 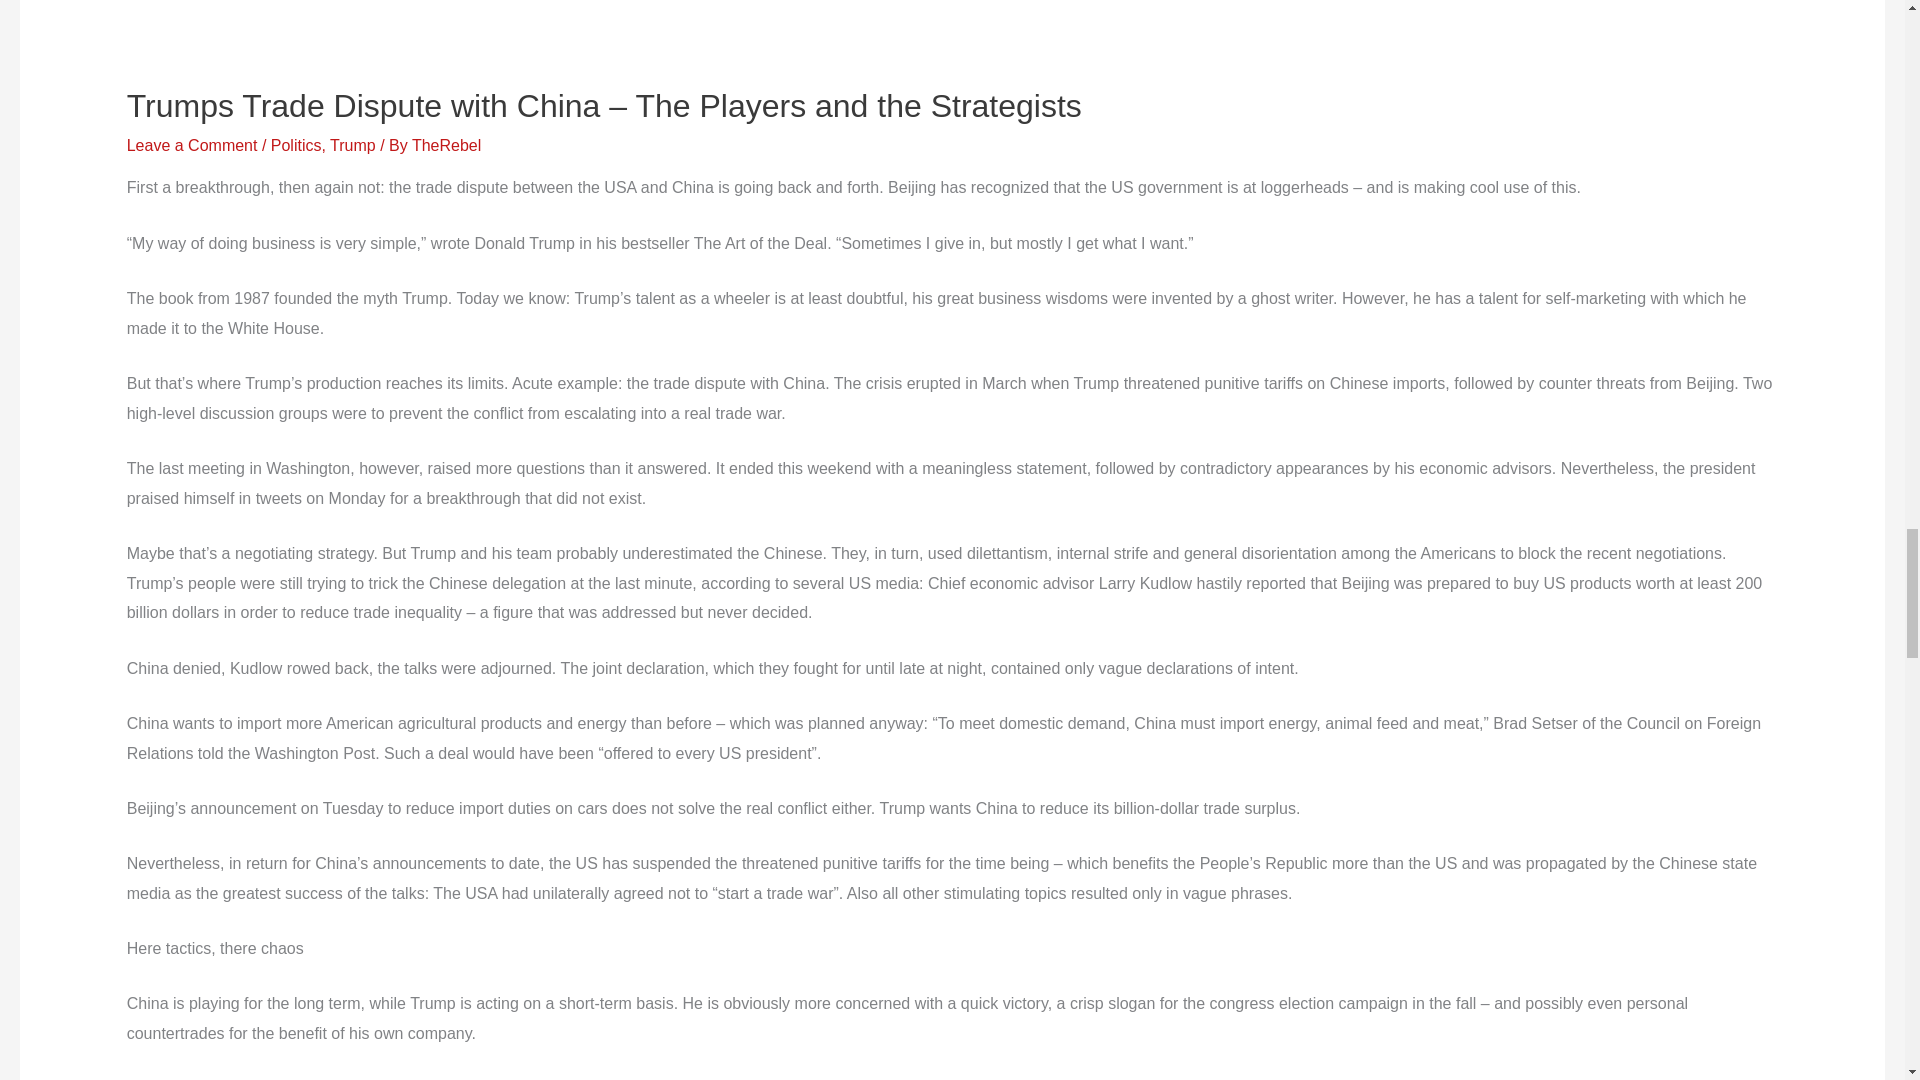 I want to click on Politics, so click(x=296, y=146).